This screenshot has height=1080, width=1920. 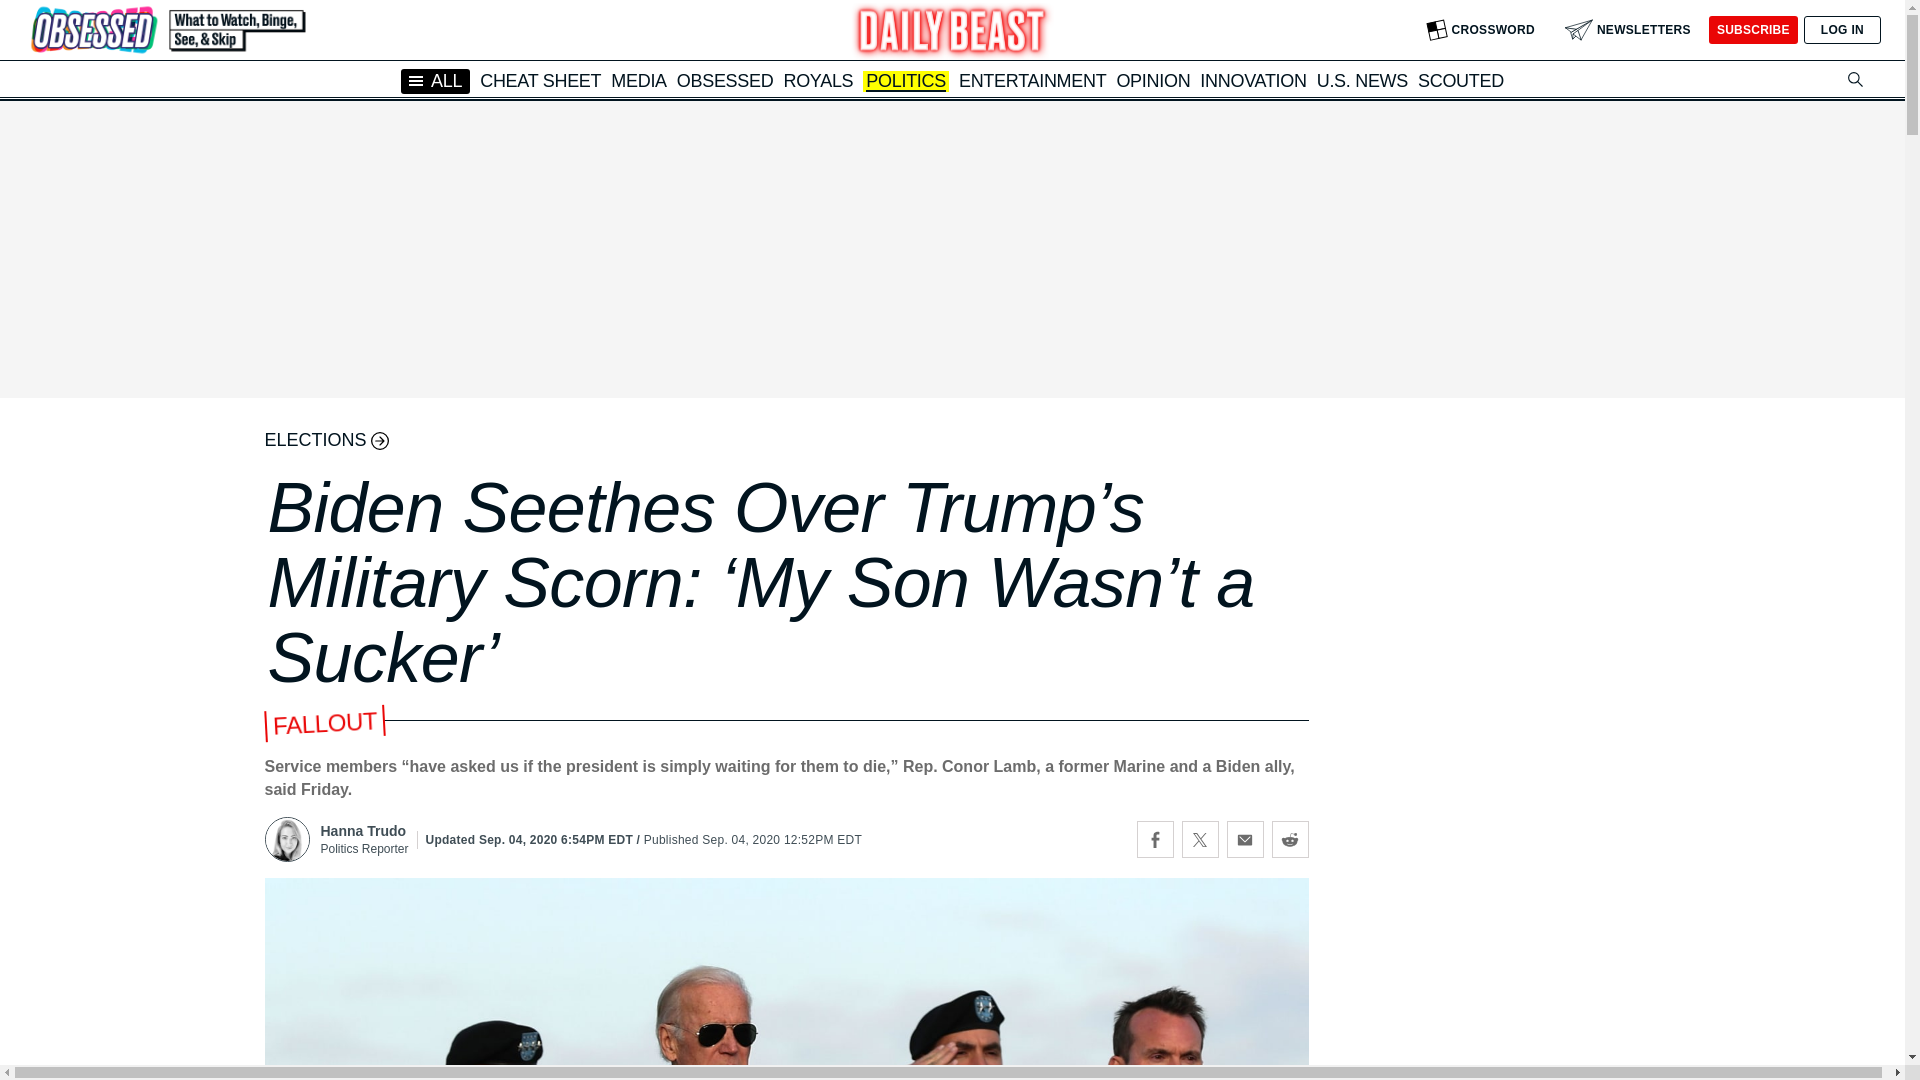 I want to click on INNOVATION, so click(x=1252, y=80).